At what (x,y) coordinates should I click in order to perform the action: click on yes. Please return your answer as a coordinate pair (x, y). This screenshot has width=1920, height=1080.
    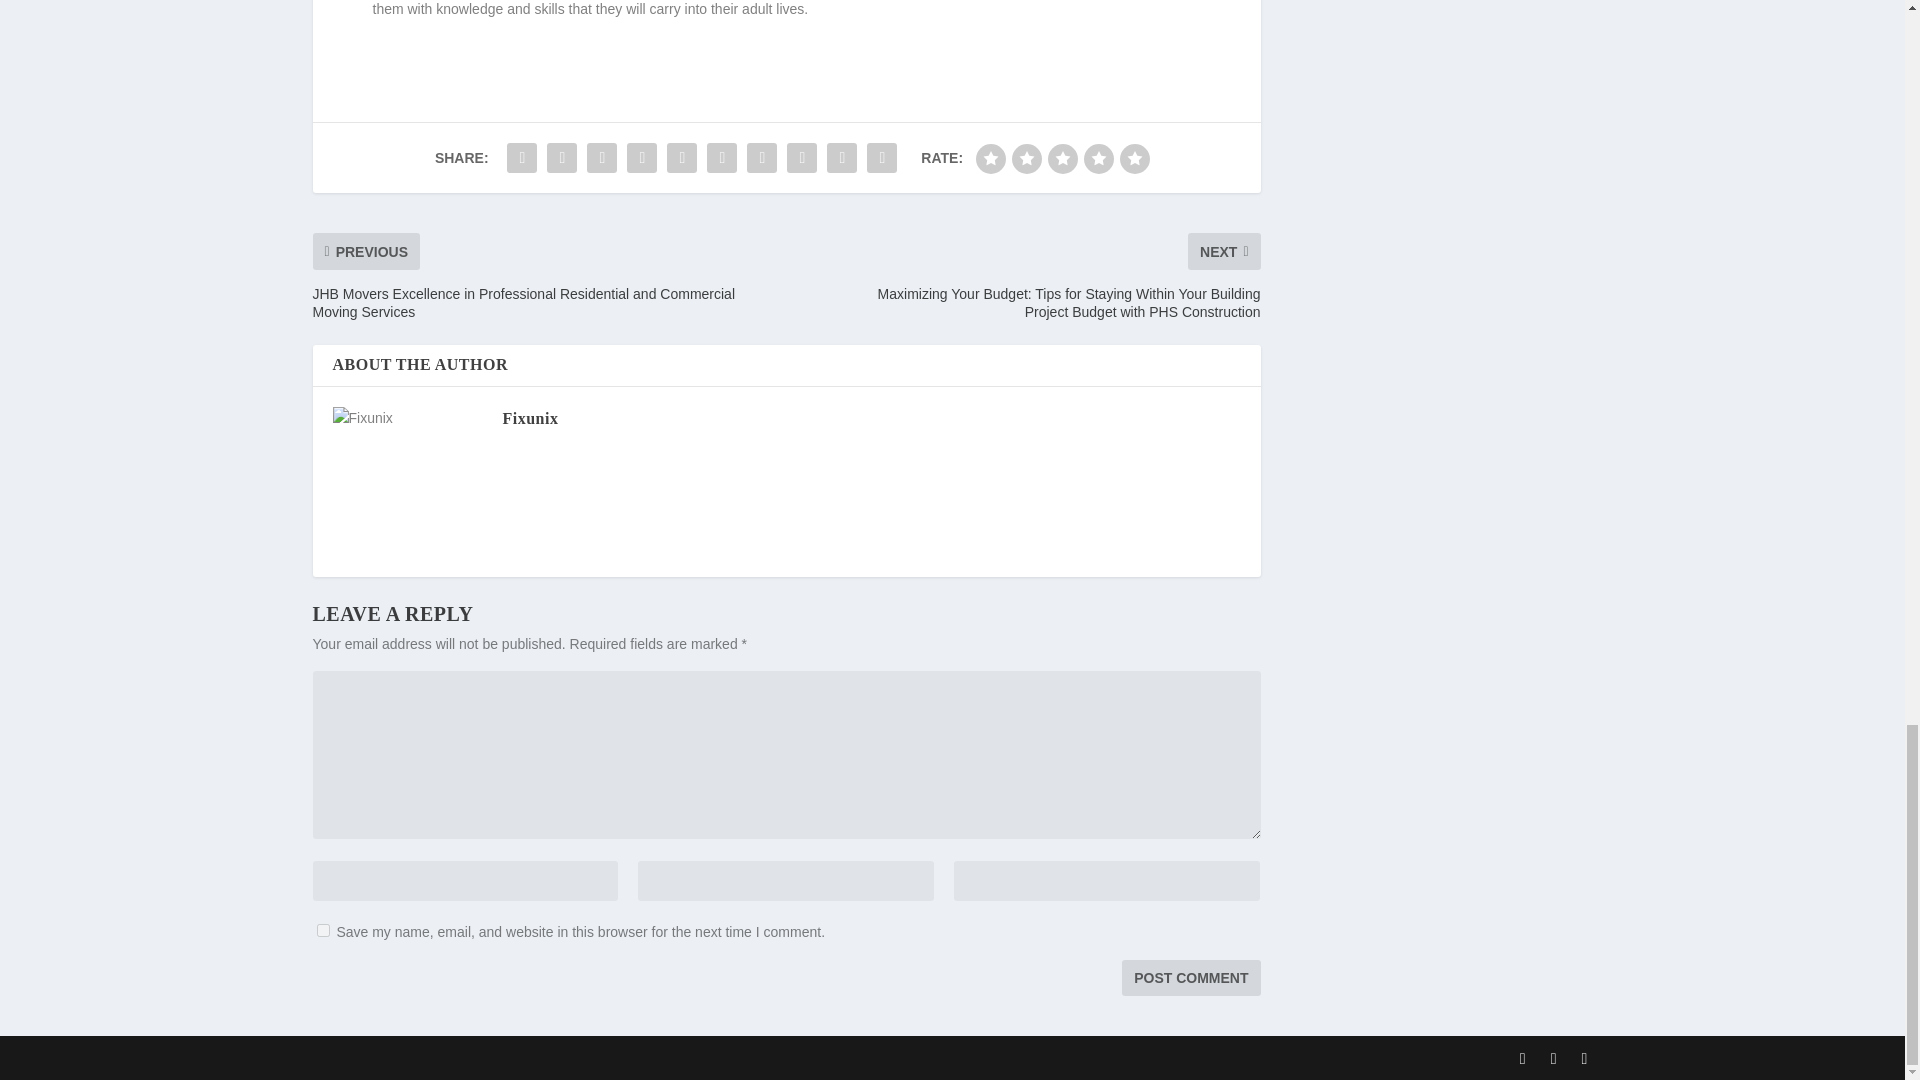
    Looking at the image, I should click on (322, 930).